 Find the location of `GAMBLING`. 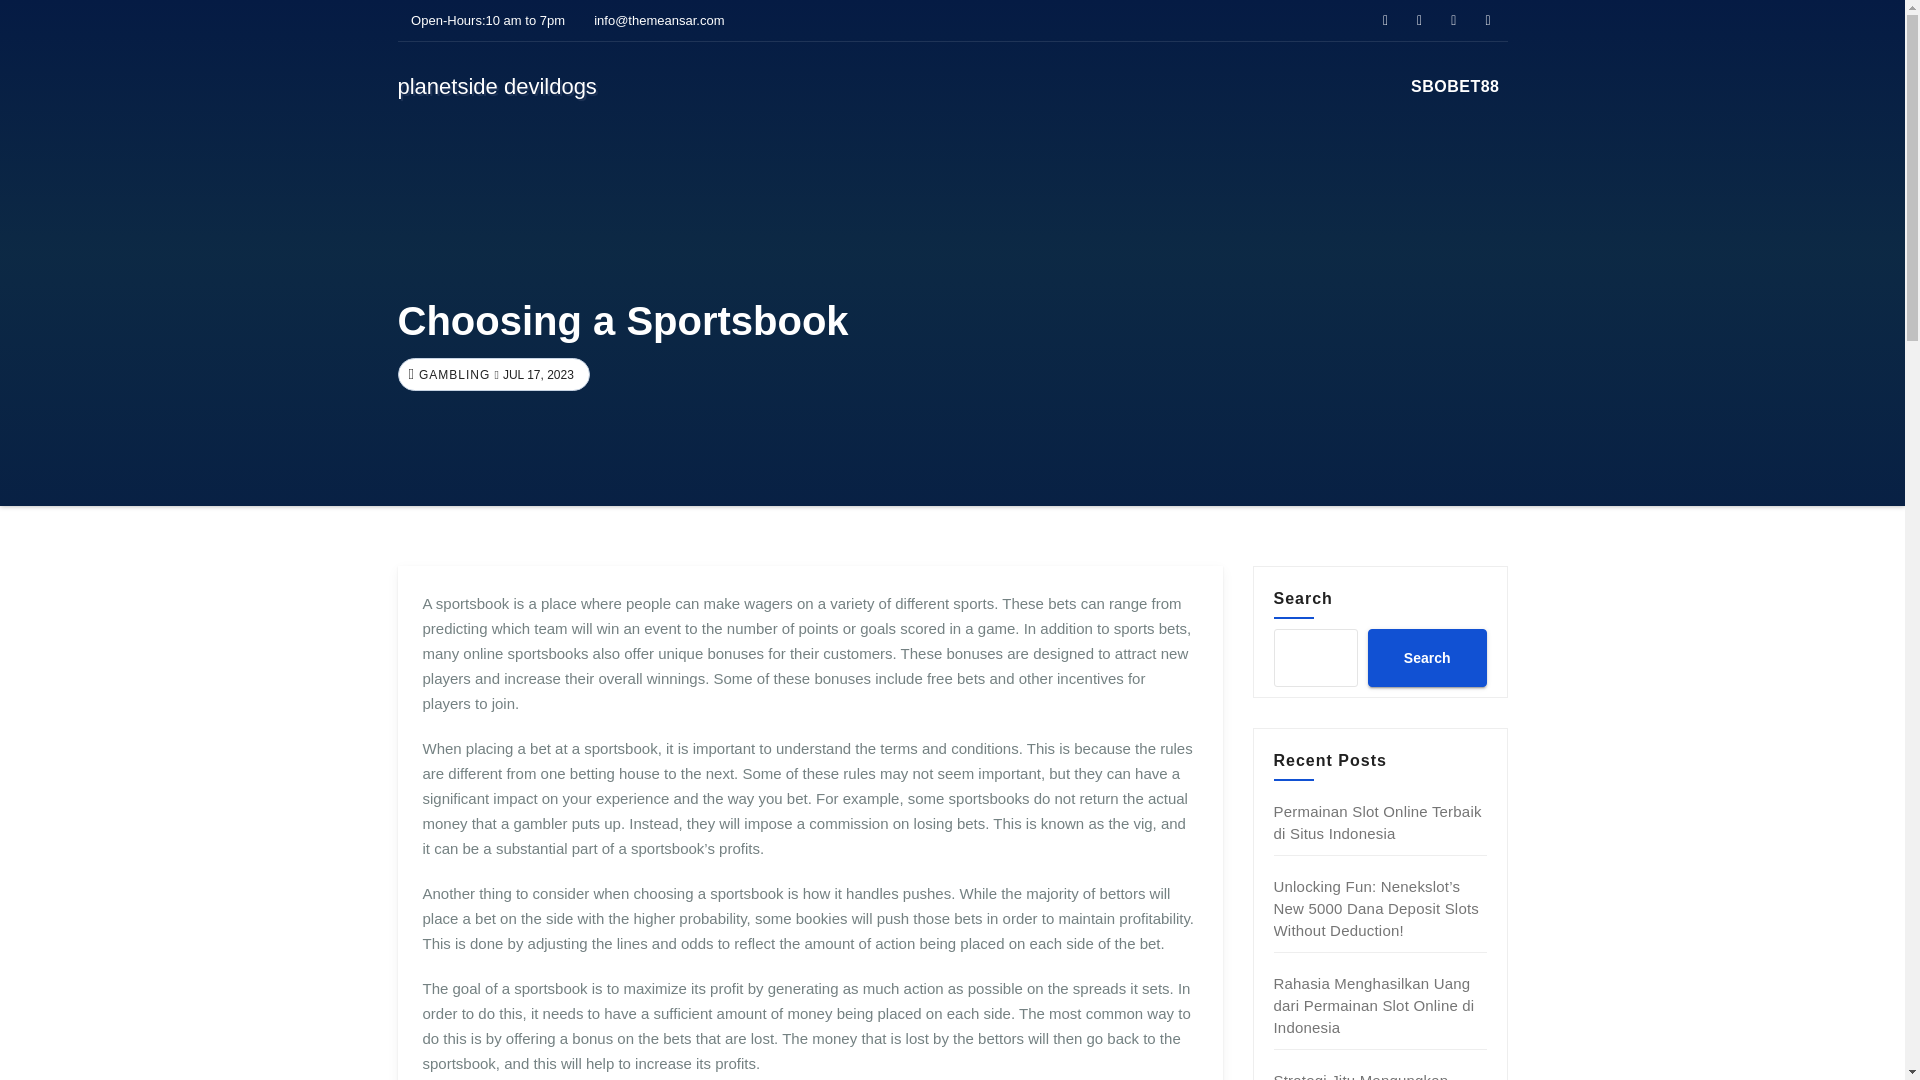

GAMBLING is located at coordinates (452, 375).